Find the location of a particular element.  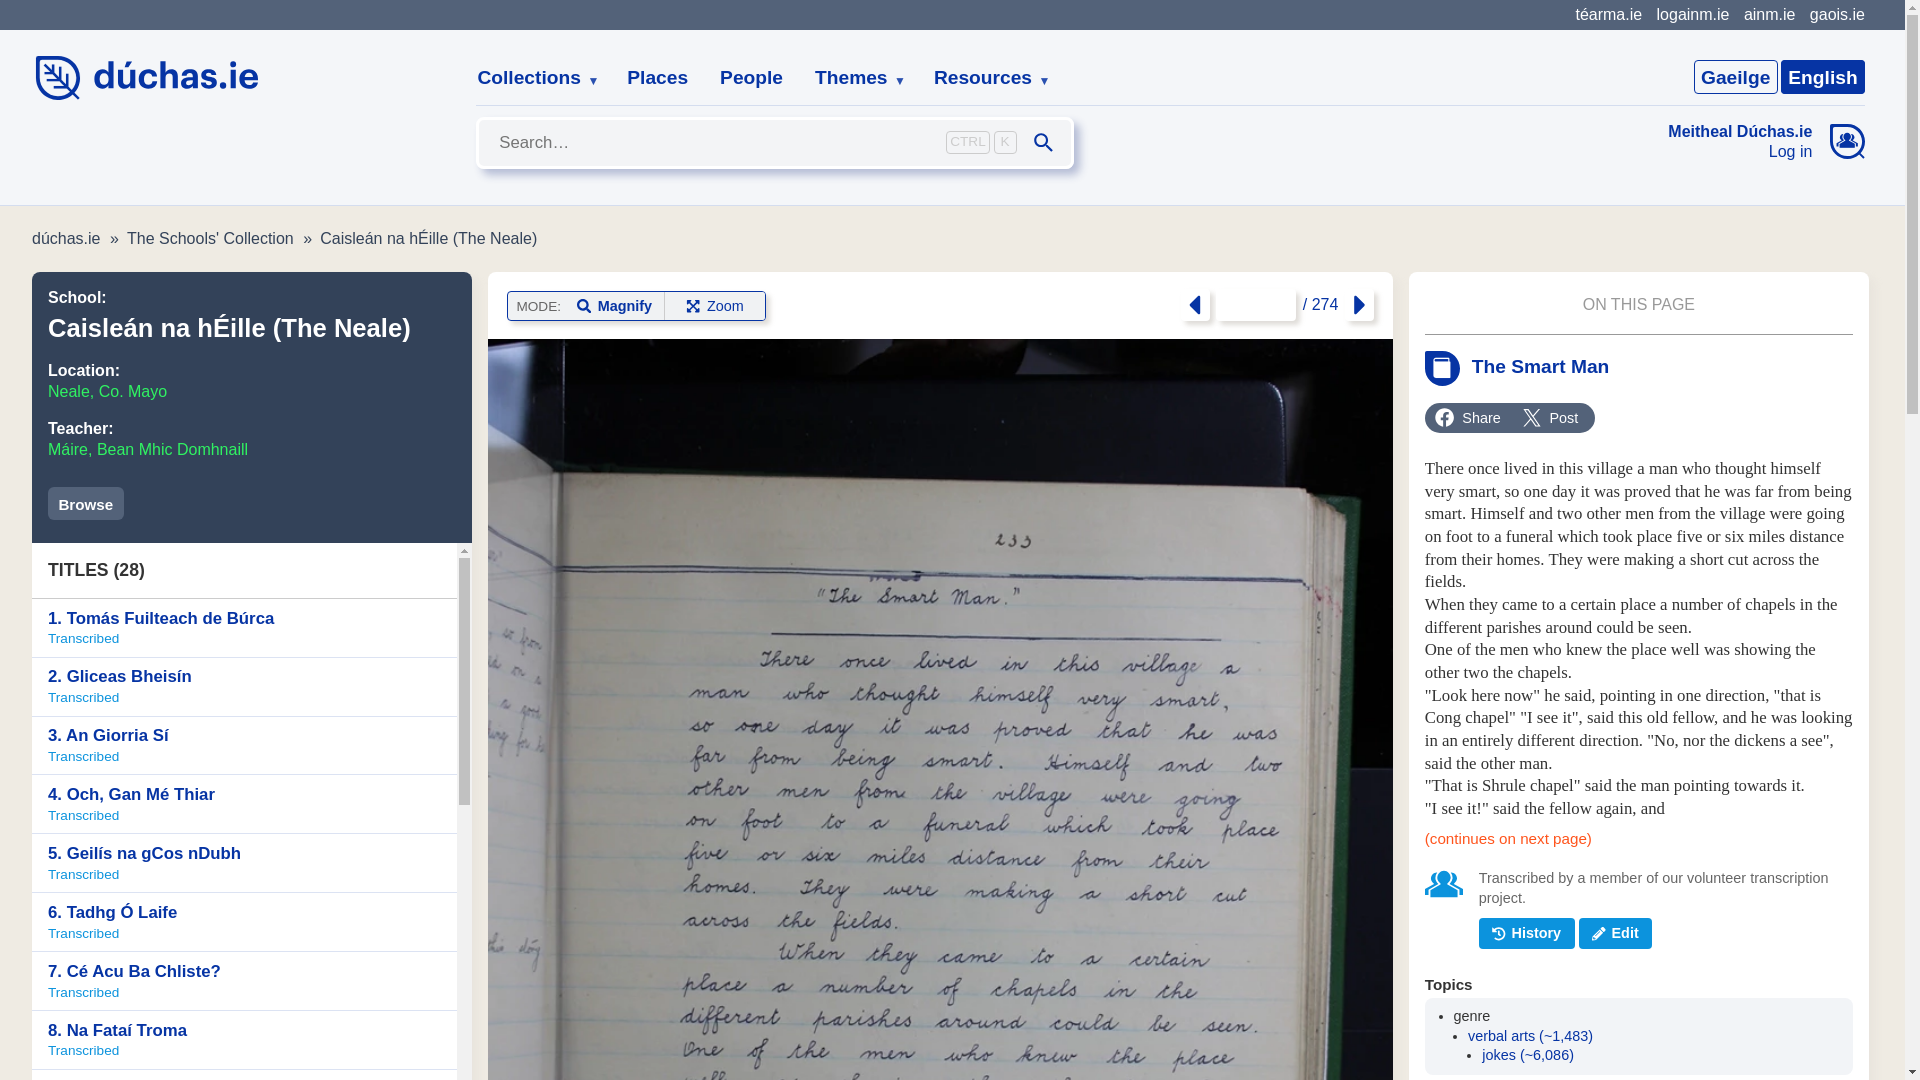

logainm.ie is located at coordinates (1692, 14).